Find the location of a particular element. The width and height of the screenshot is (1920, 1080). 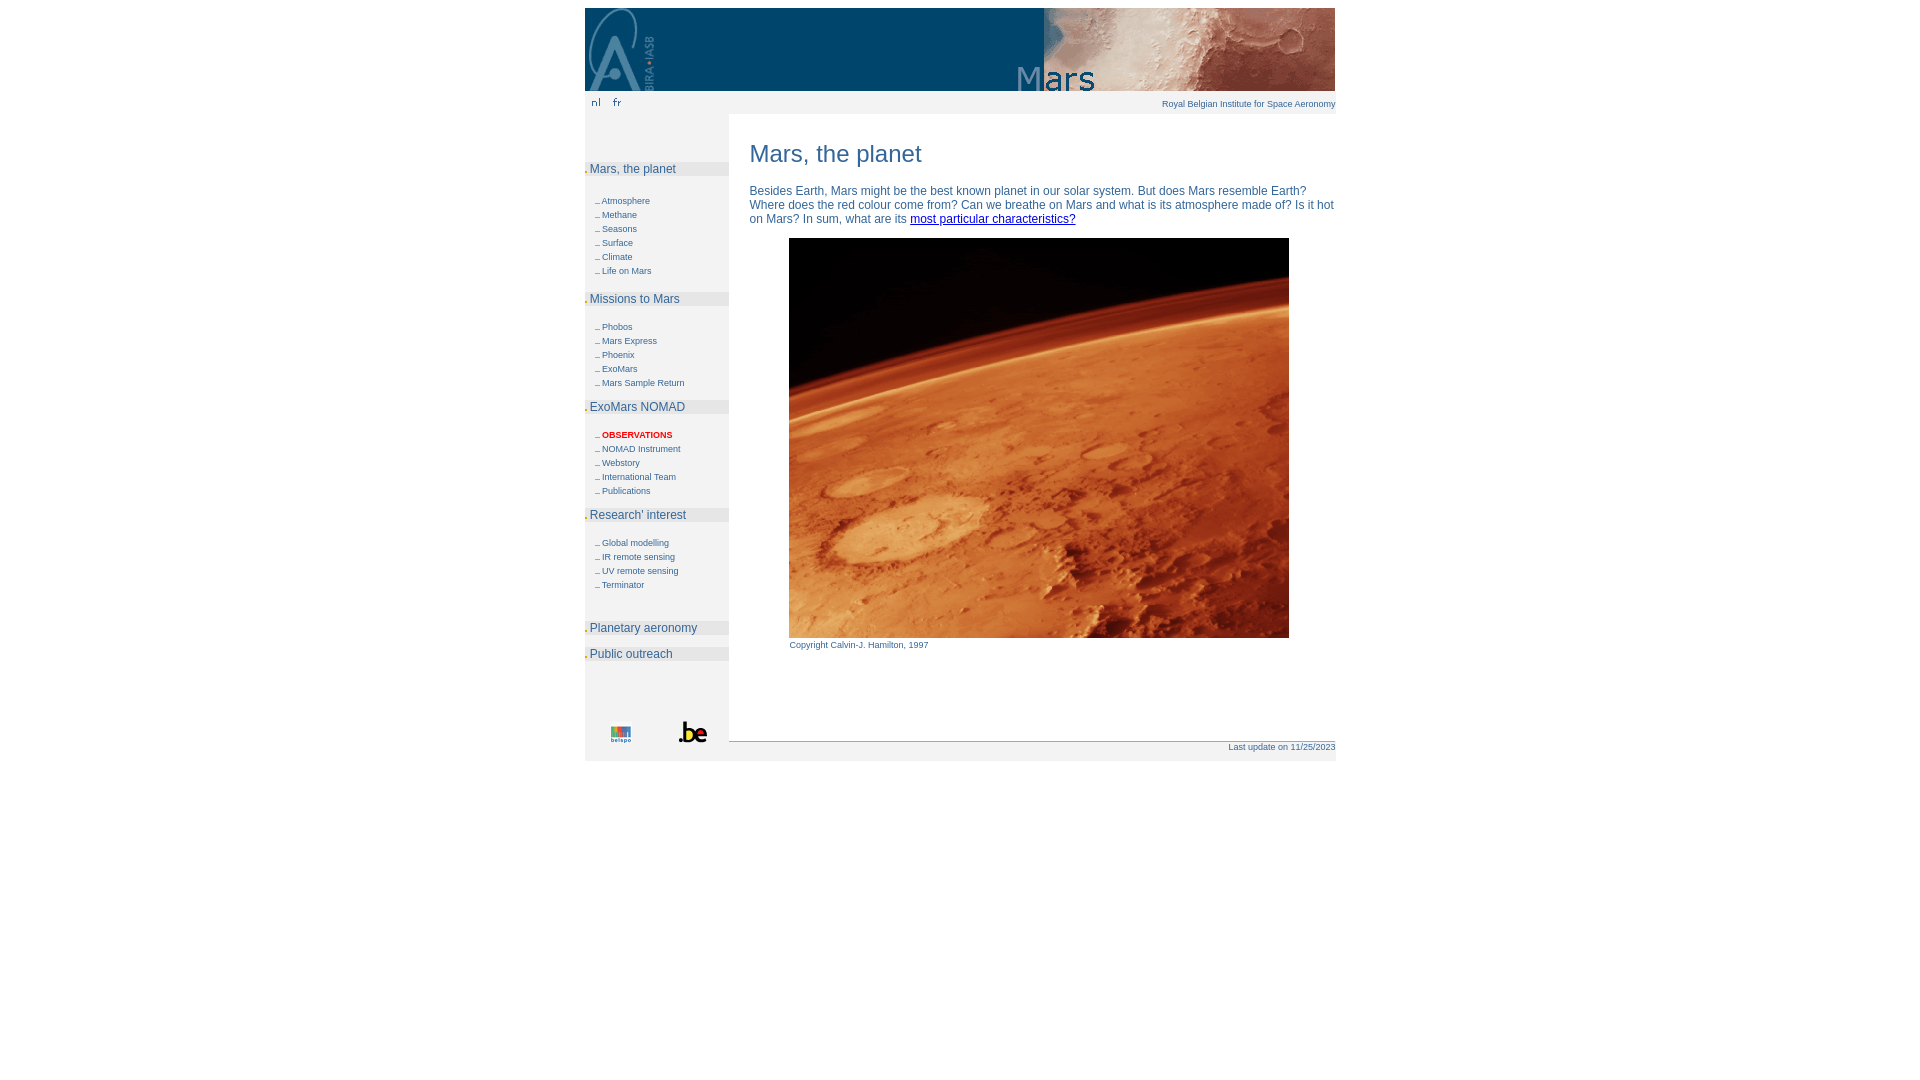

ExoMars NOMAD is located at coordinates (638, 407).